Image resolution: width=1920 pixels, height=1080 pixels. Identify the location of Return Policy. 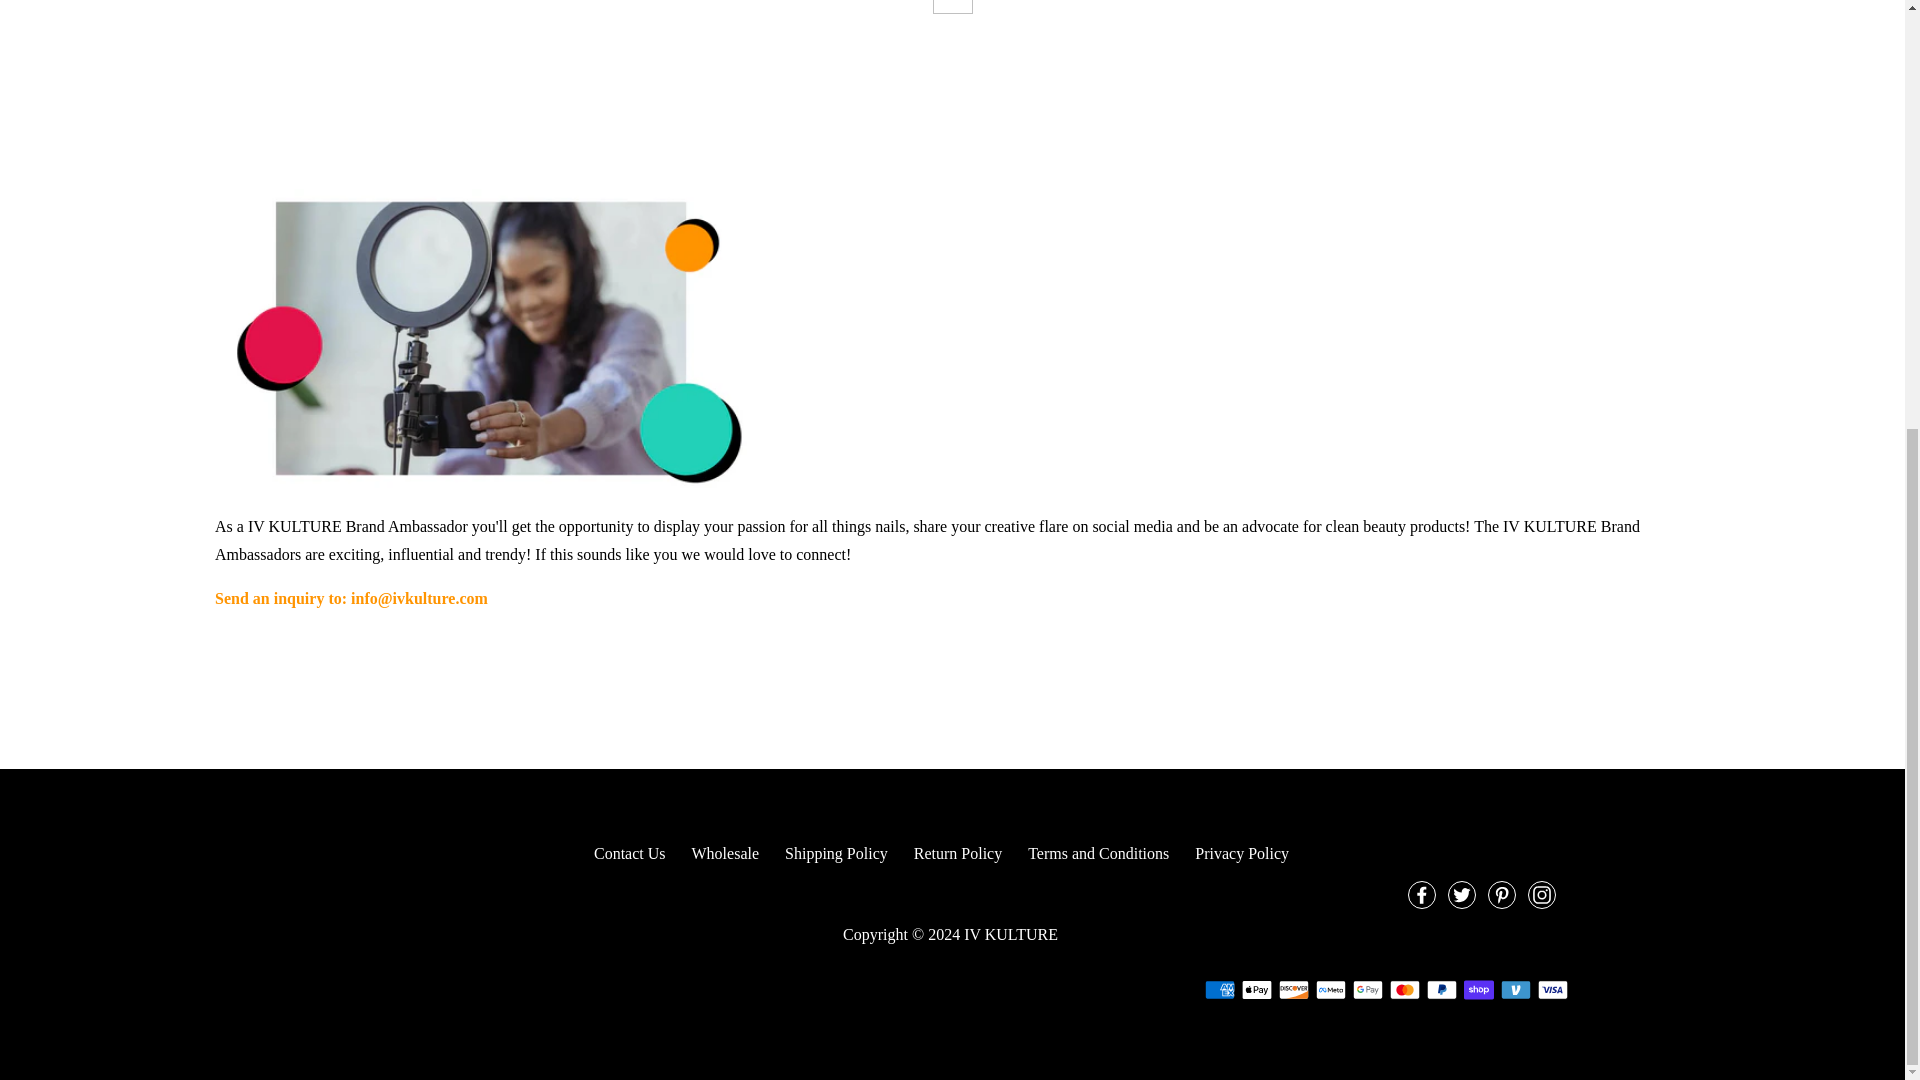
(958, 852).